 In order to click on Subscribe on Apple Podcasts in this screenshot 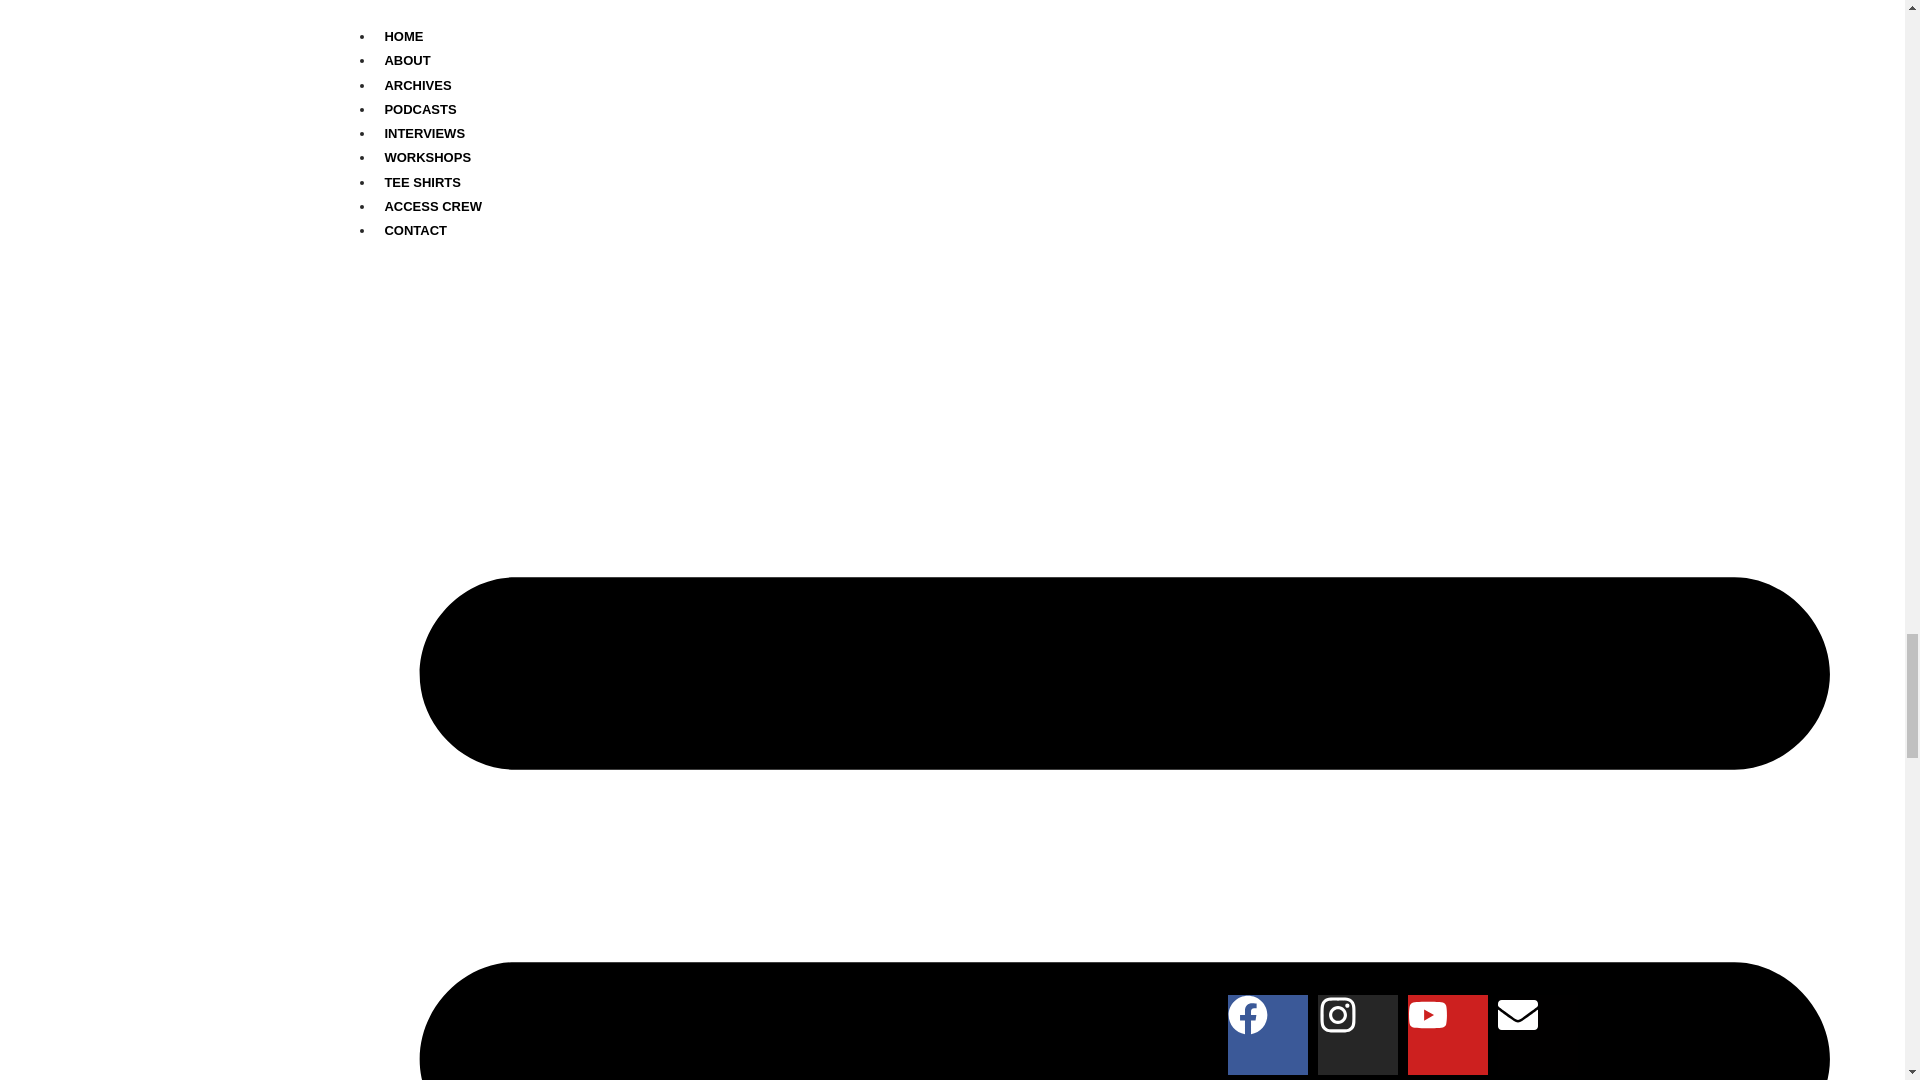, I will do `click(452, 774)`.